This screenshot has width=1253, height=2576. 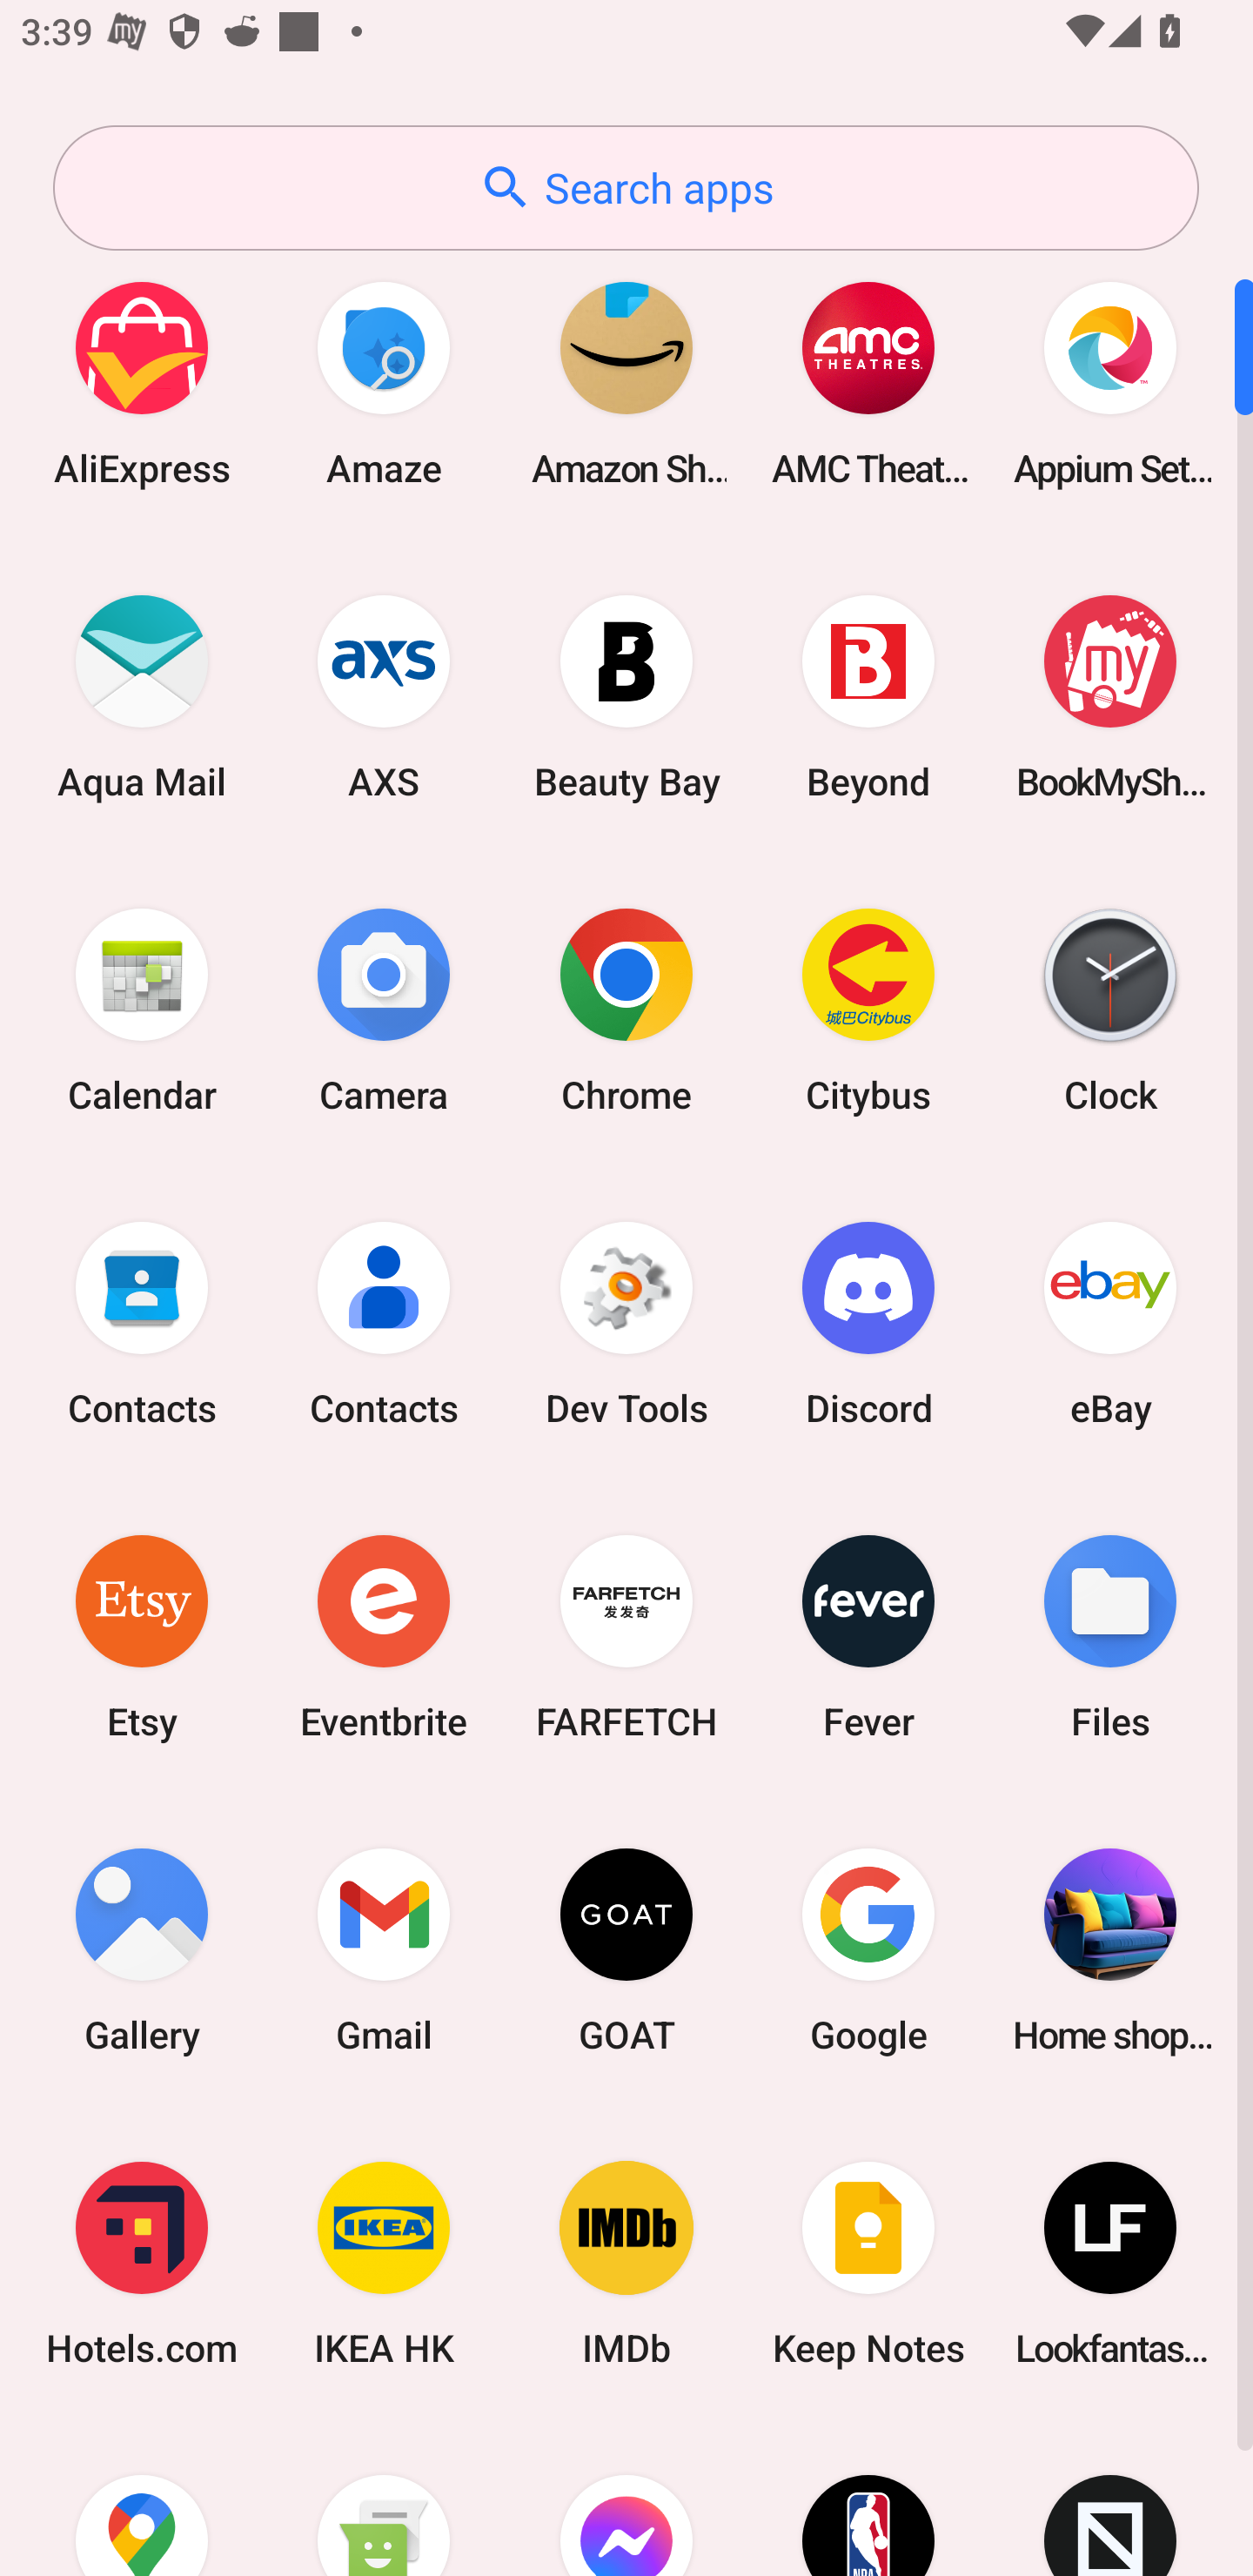 What do you see at coordinates (626, 2499) in the screenshot?
I see `Messenger` at bounding box center [626, 2499].